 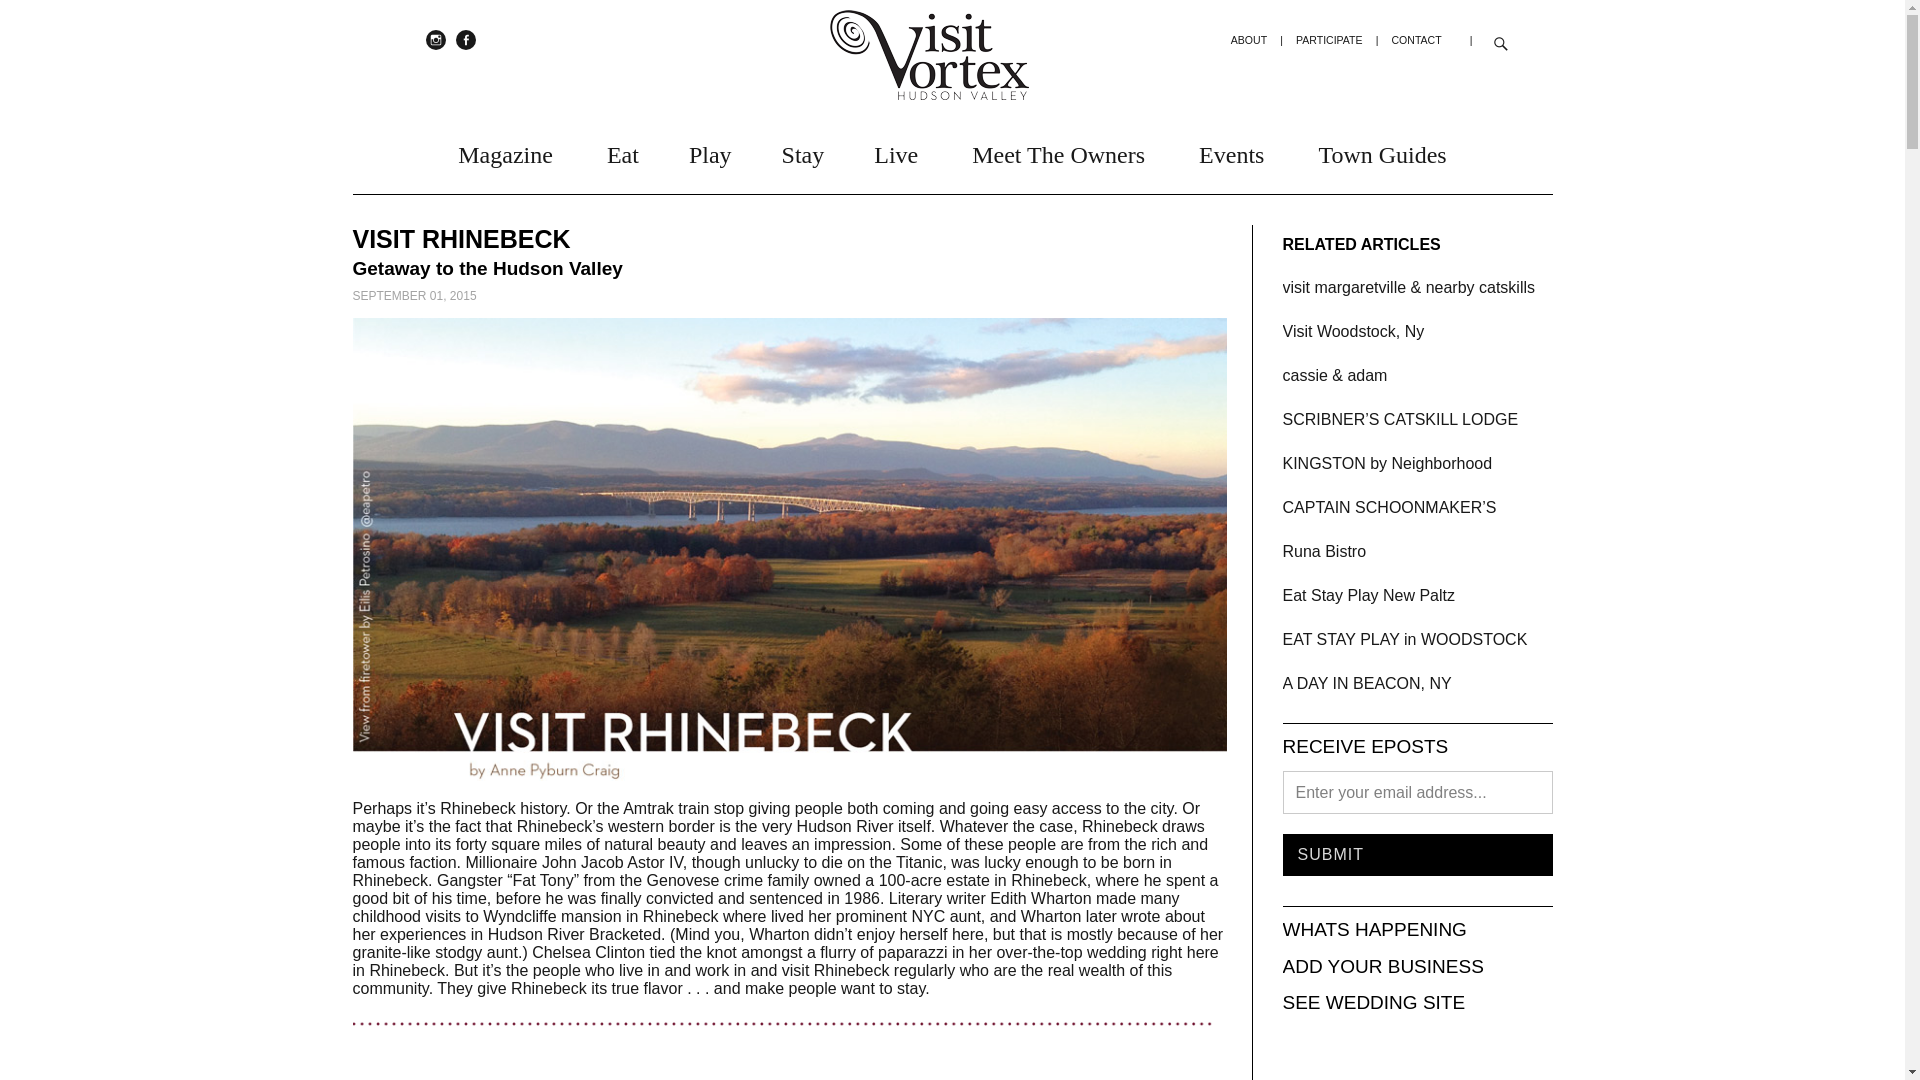 I want to click on Local Wedding, so click(x=1334, y=376).